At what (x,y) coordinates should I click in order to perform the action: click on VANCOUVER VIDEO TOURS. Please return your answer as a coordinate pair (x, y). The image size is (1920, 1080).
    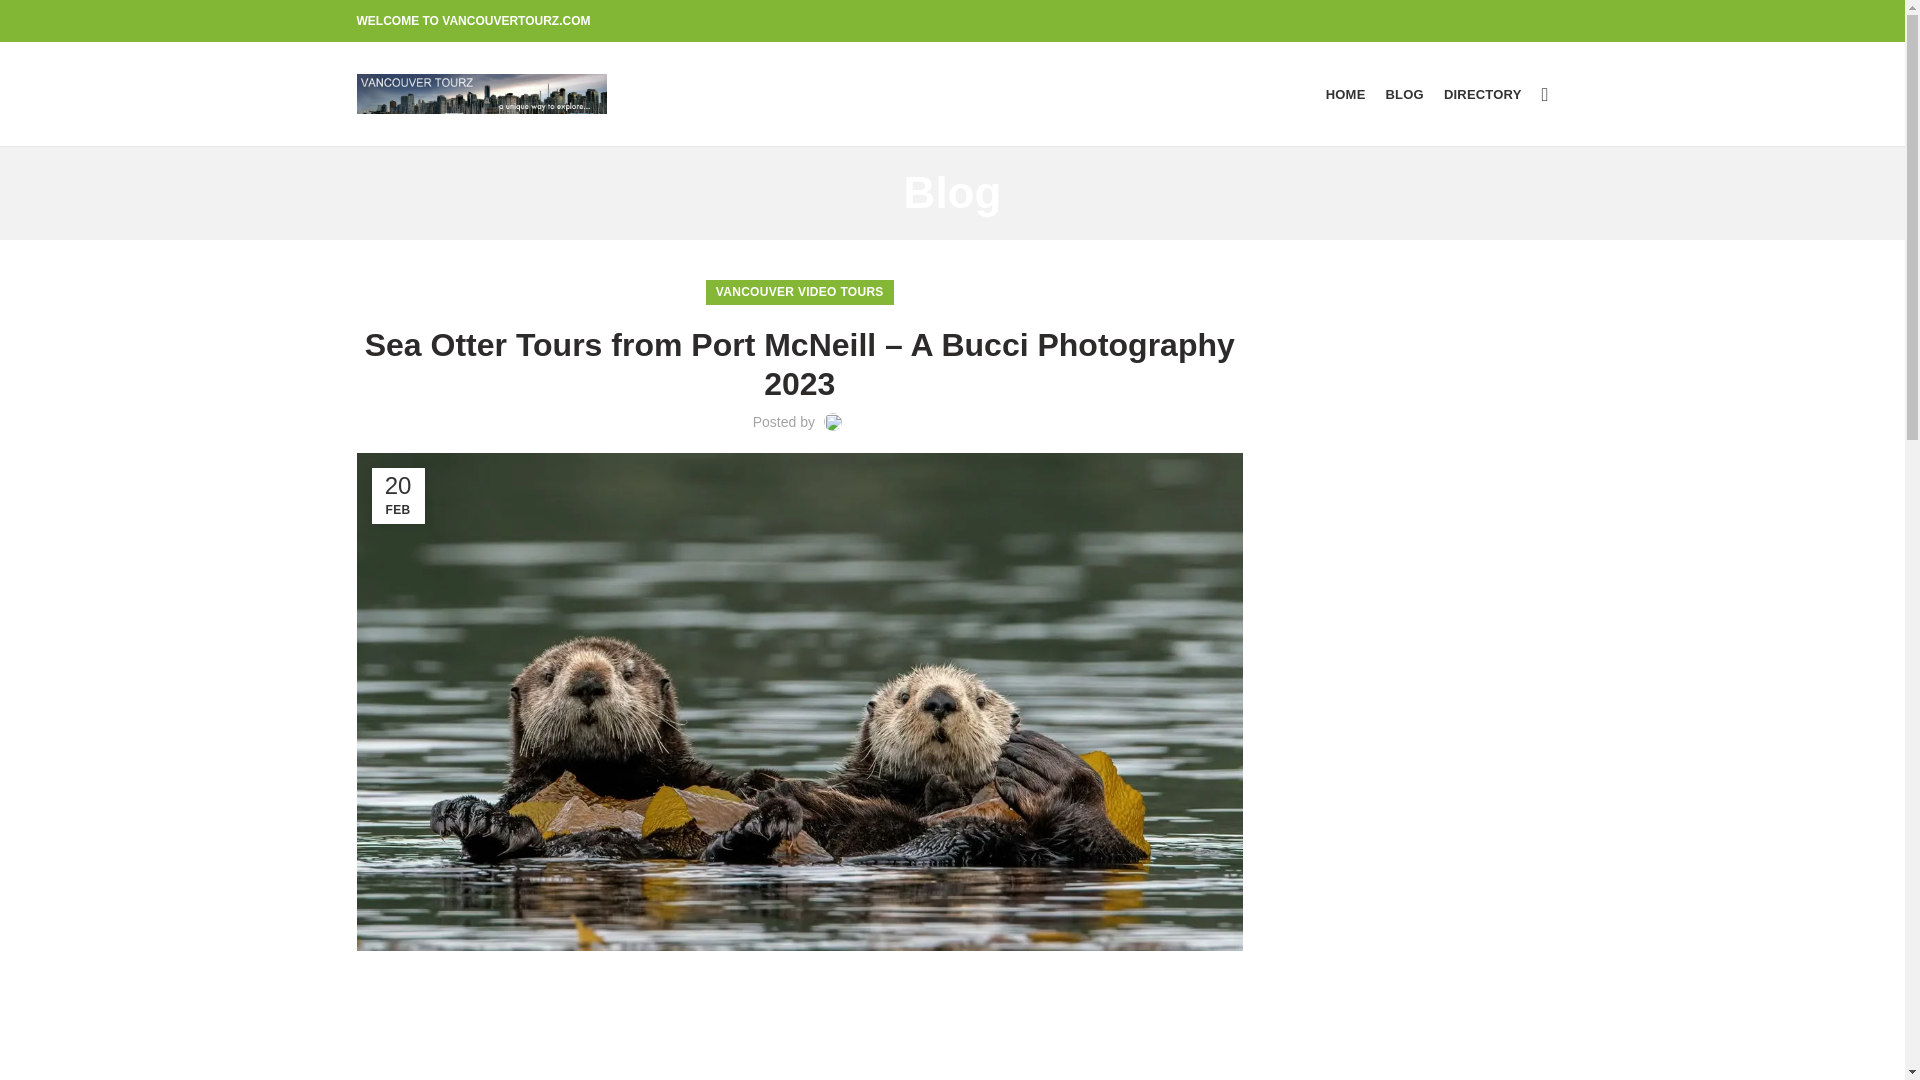
    Looking at the image, I should click on (800, 292).